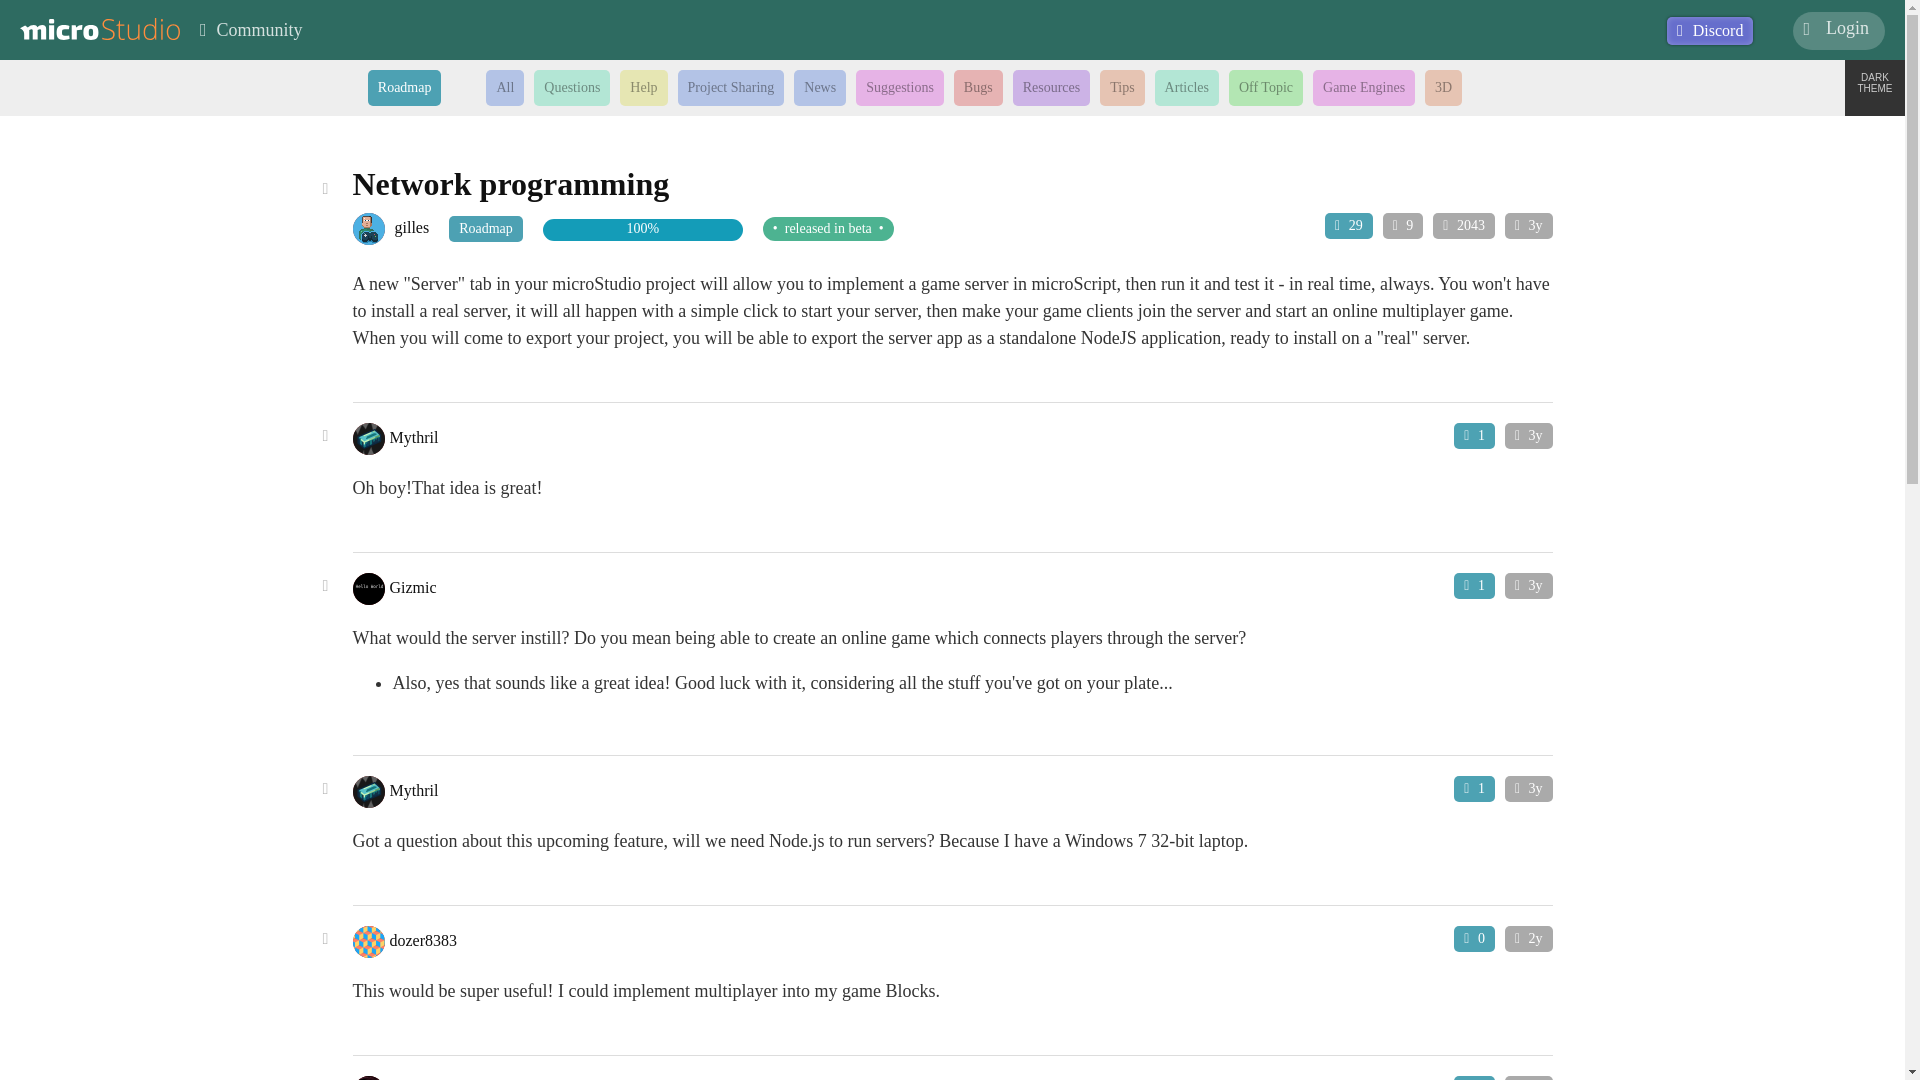 This screenshot has width=1920, height=1080. What do you see at coordinates (368, 588) in the screenshot?
I see `Gizmic` at bounding box center [368, 588].